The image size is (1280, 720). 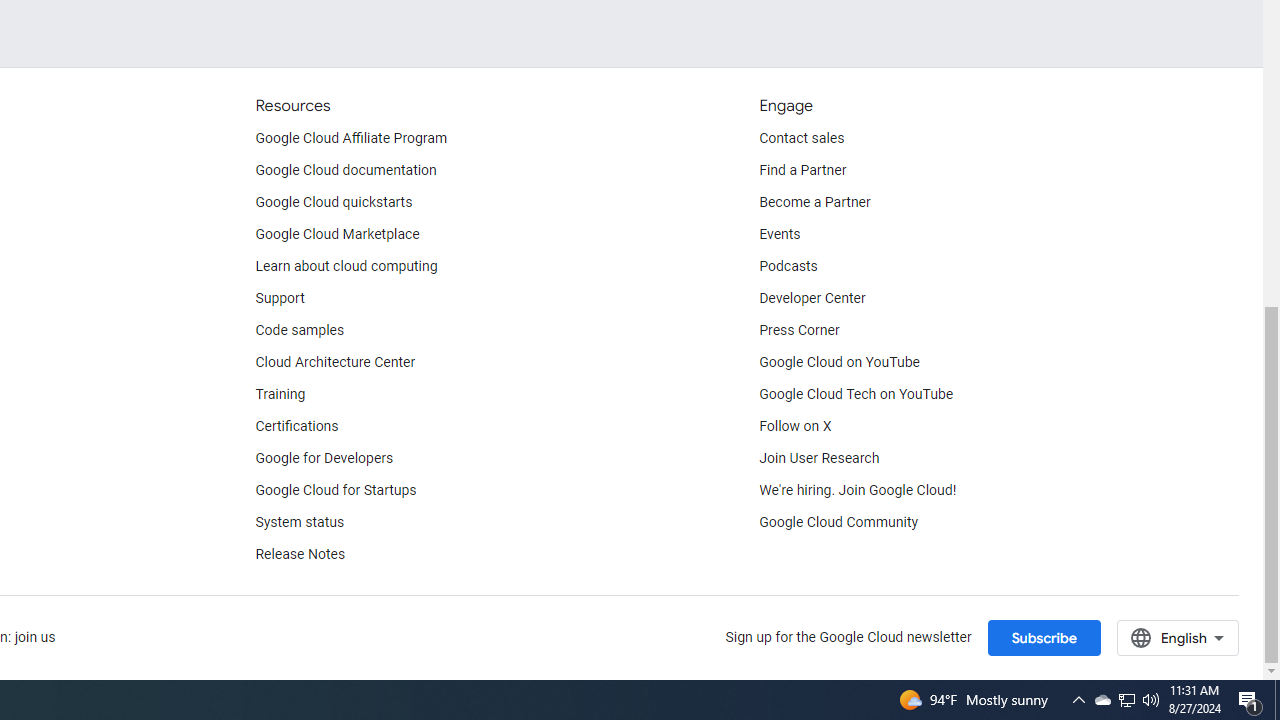 I want to click on Google Cloud Affiliate Program, so click(x=351, y=138).